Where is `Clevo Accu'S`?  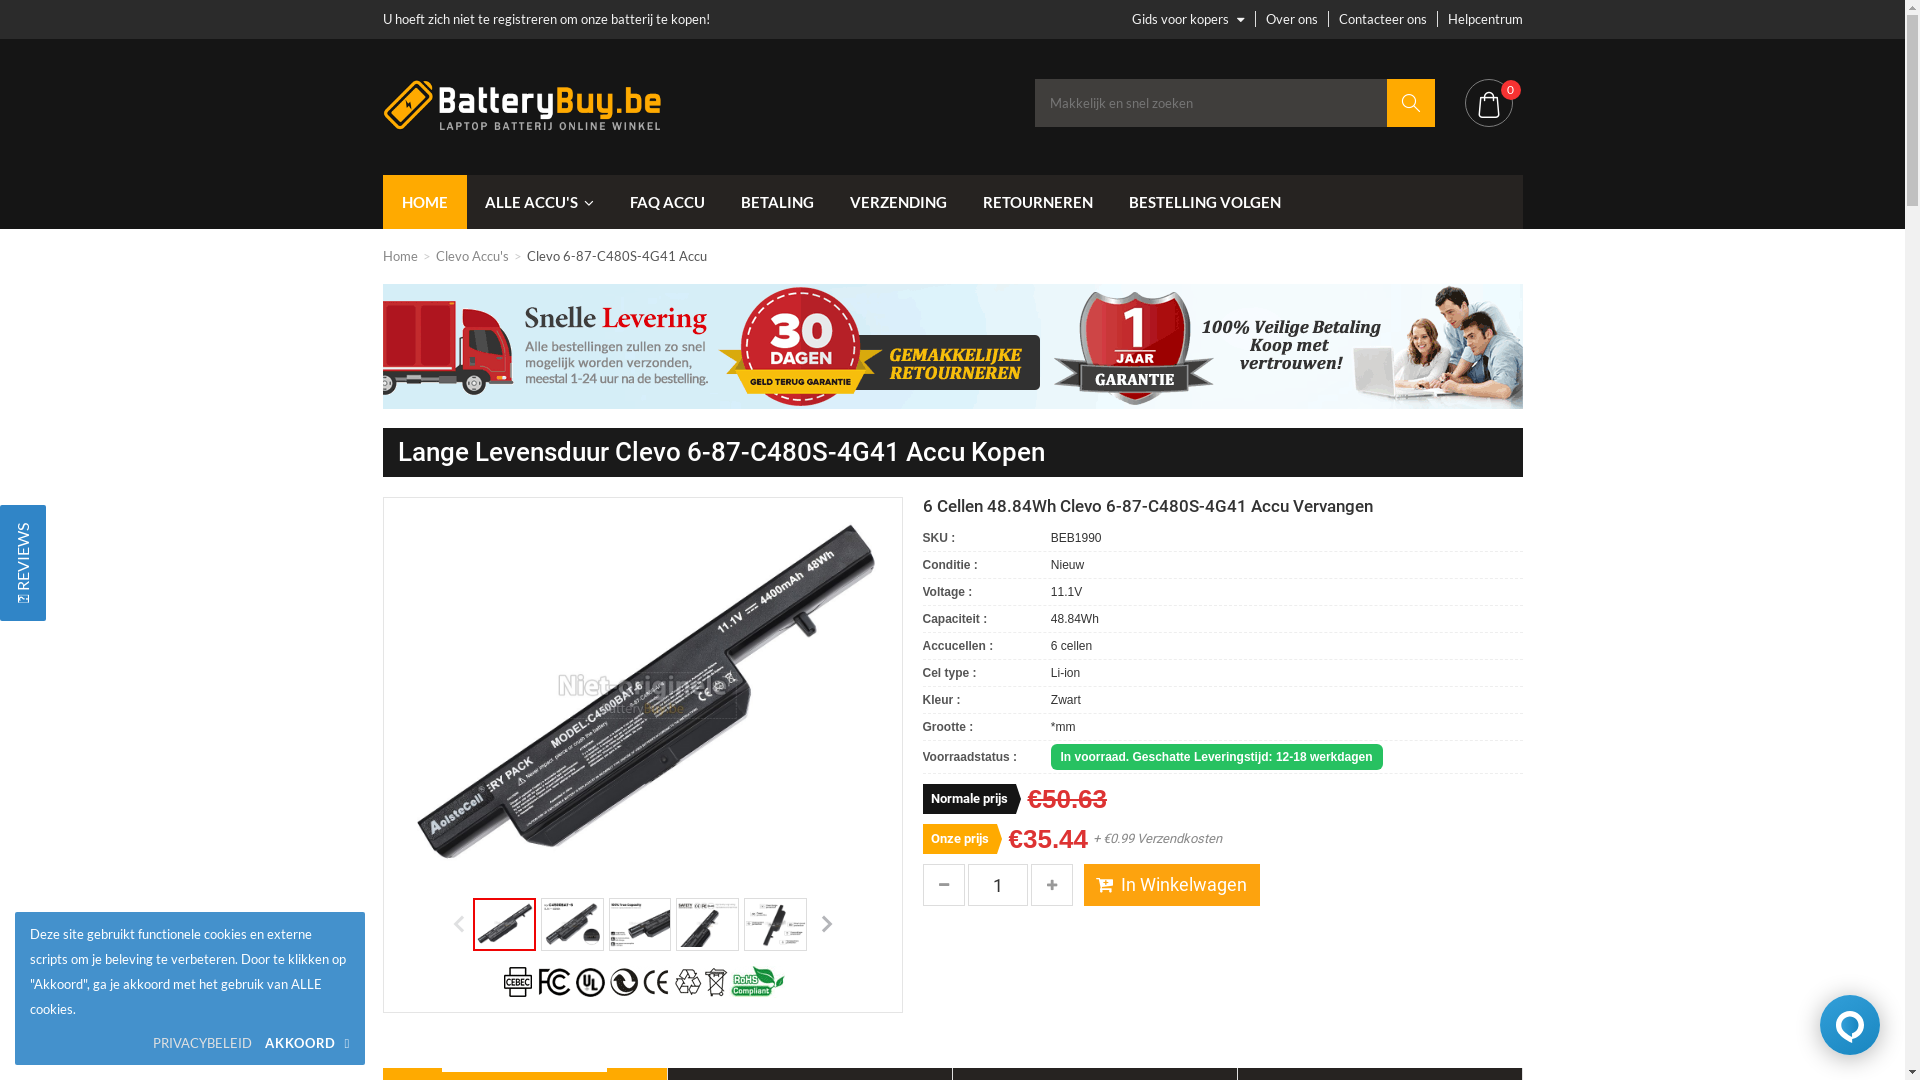 Clevo Accu'S is located at coordinates (472, 256).